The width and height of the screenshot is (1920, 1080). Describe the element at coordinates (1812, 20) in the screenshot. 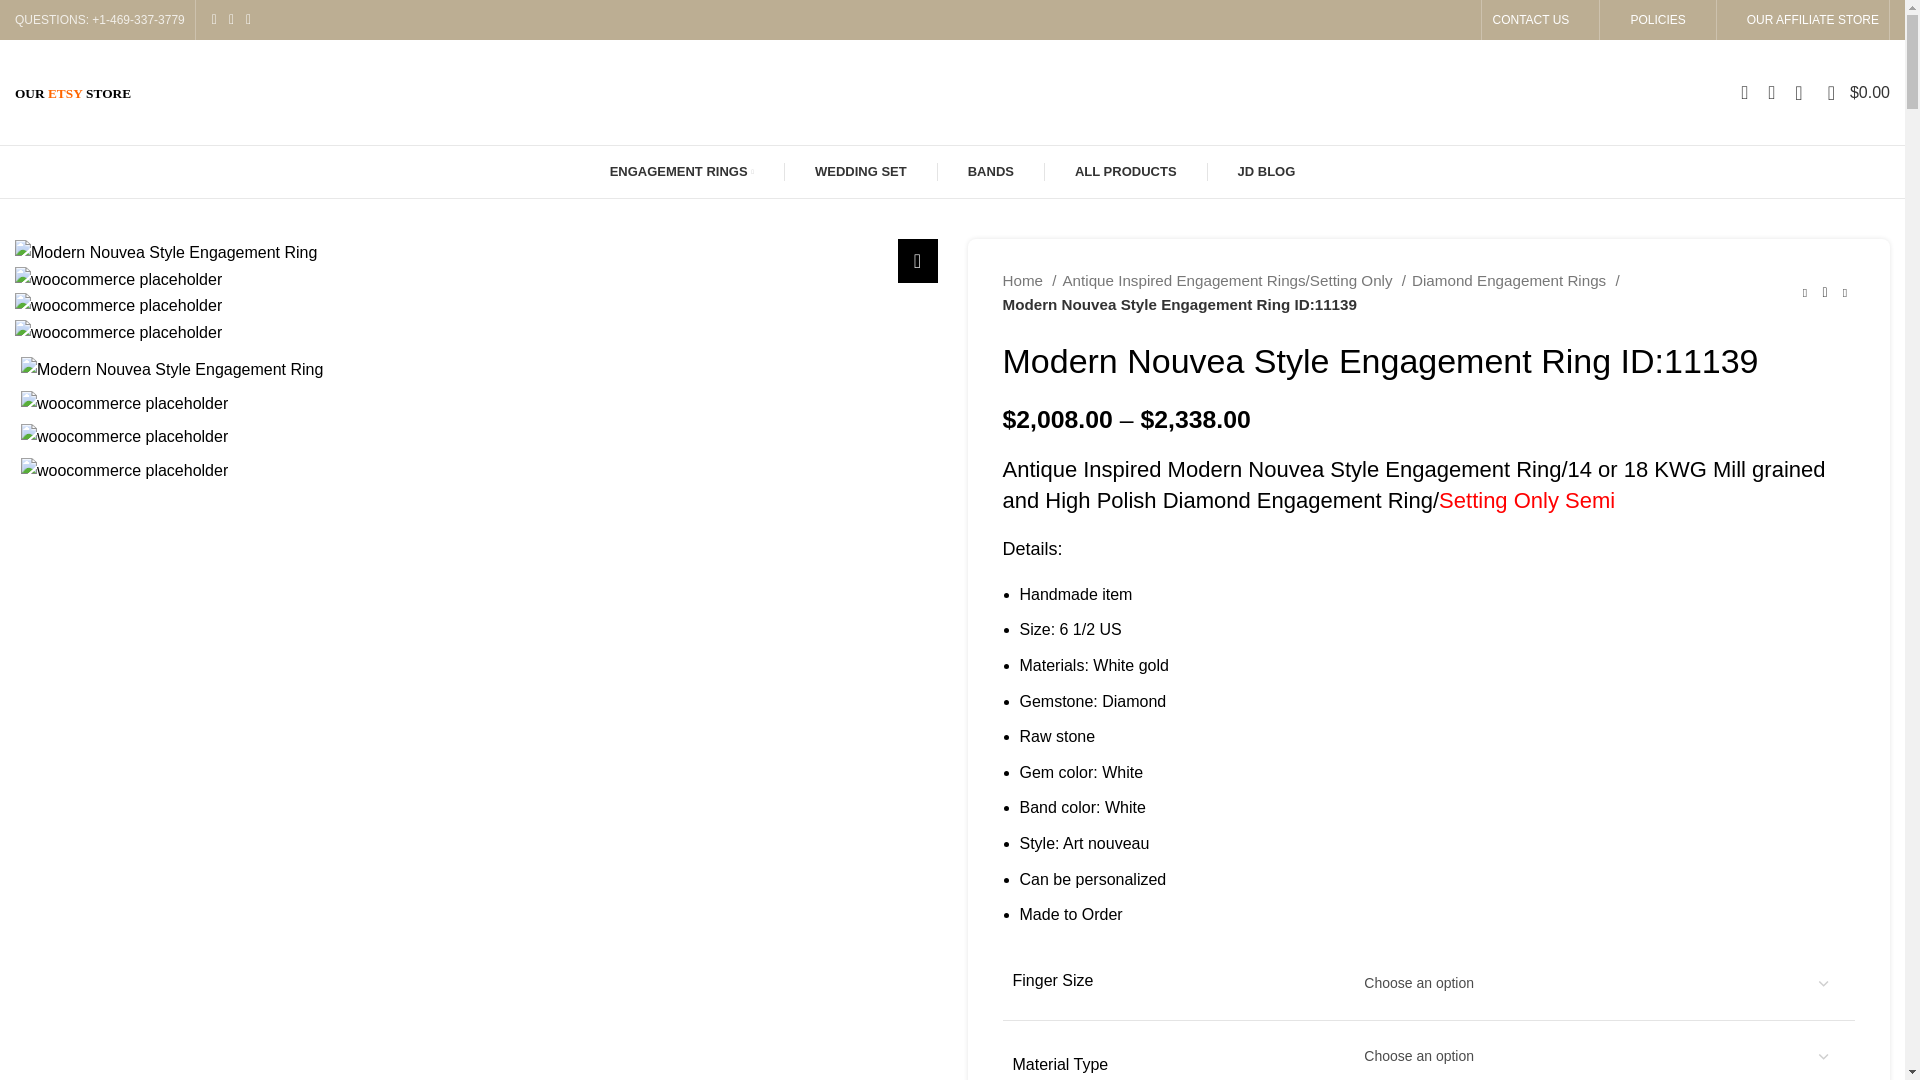

I see `OUR AFFILIATE STORE` at that location.